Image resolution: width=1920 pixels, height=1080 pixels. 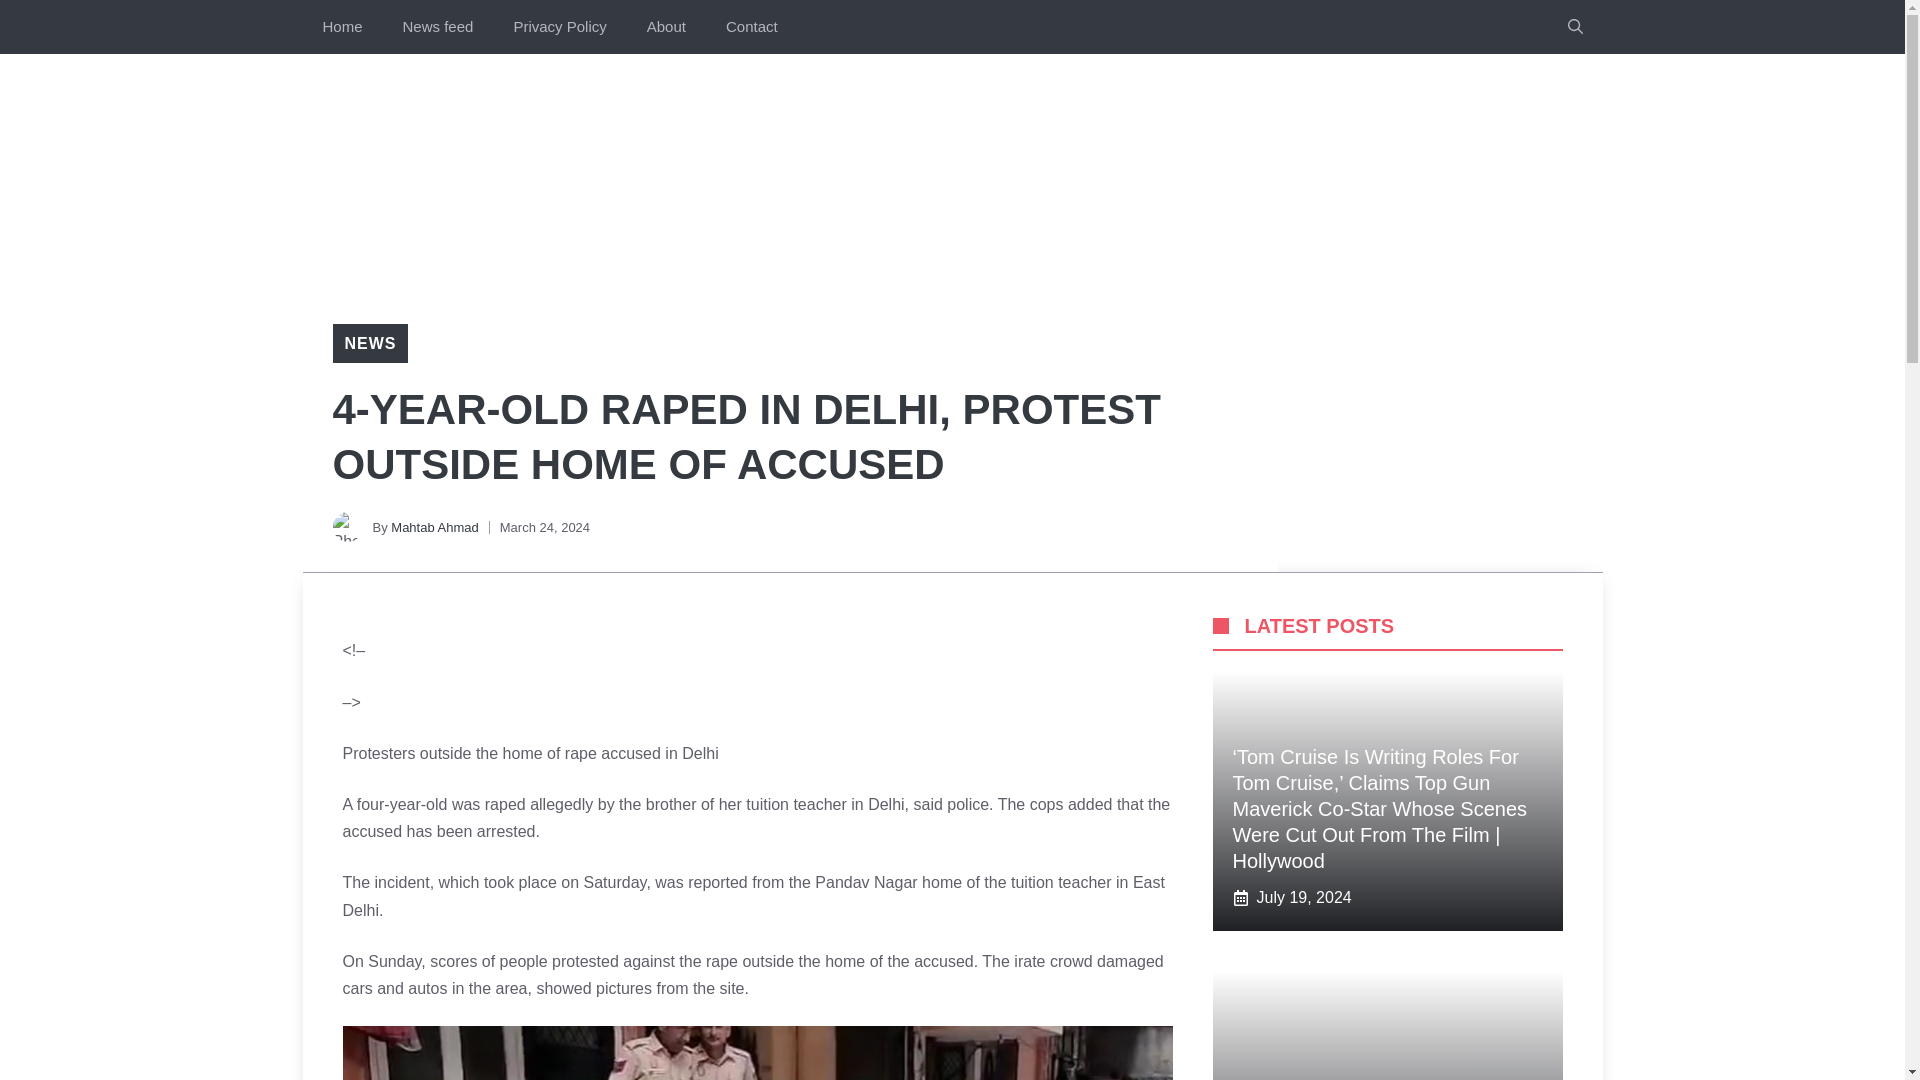 I want to click on News feed, so click(x=438, y=27).